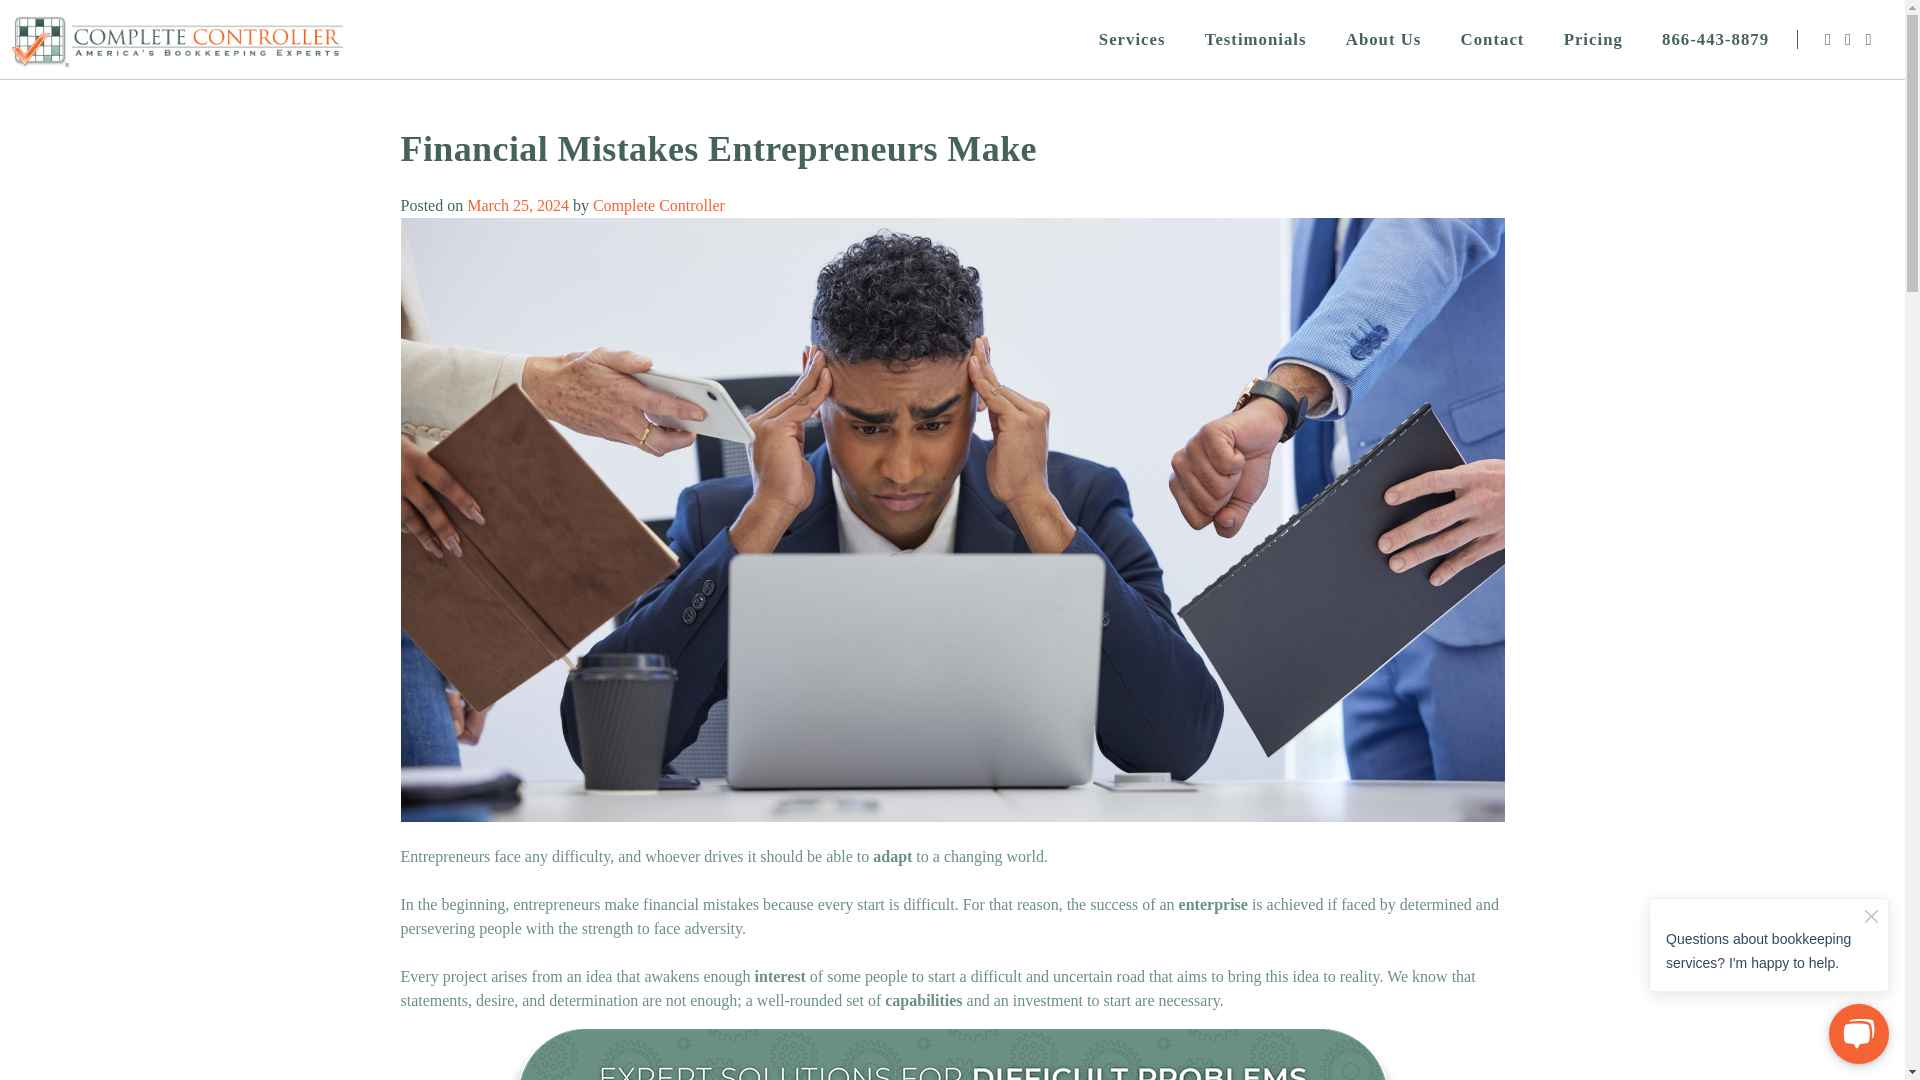  Describe the element at coordinates (1715, 39) in the screenshot. I see `866-443-8879` at that location.